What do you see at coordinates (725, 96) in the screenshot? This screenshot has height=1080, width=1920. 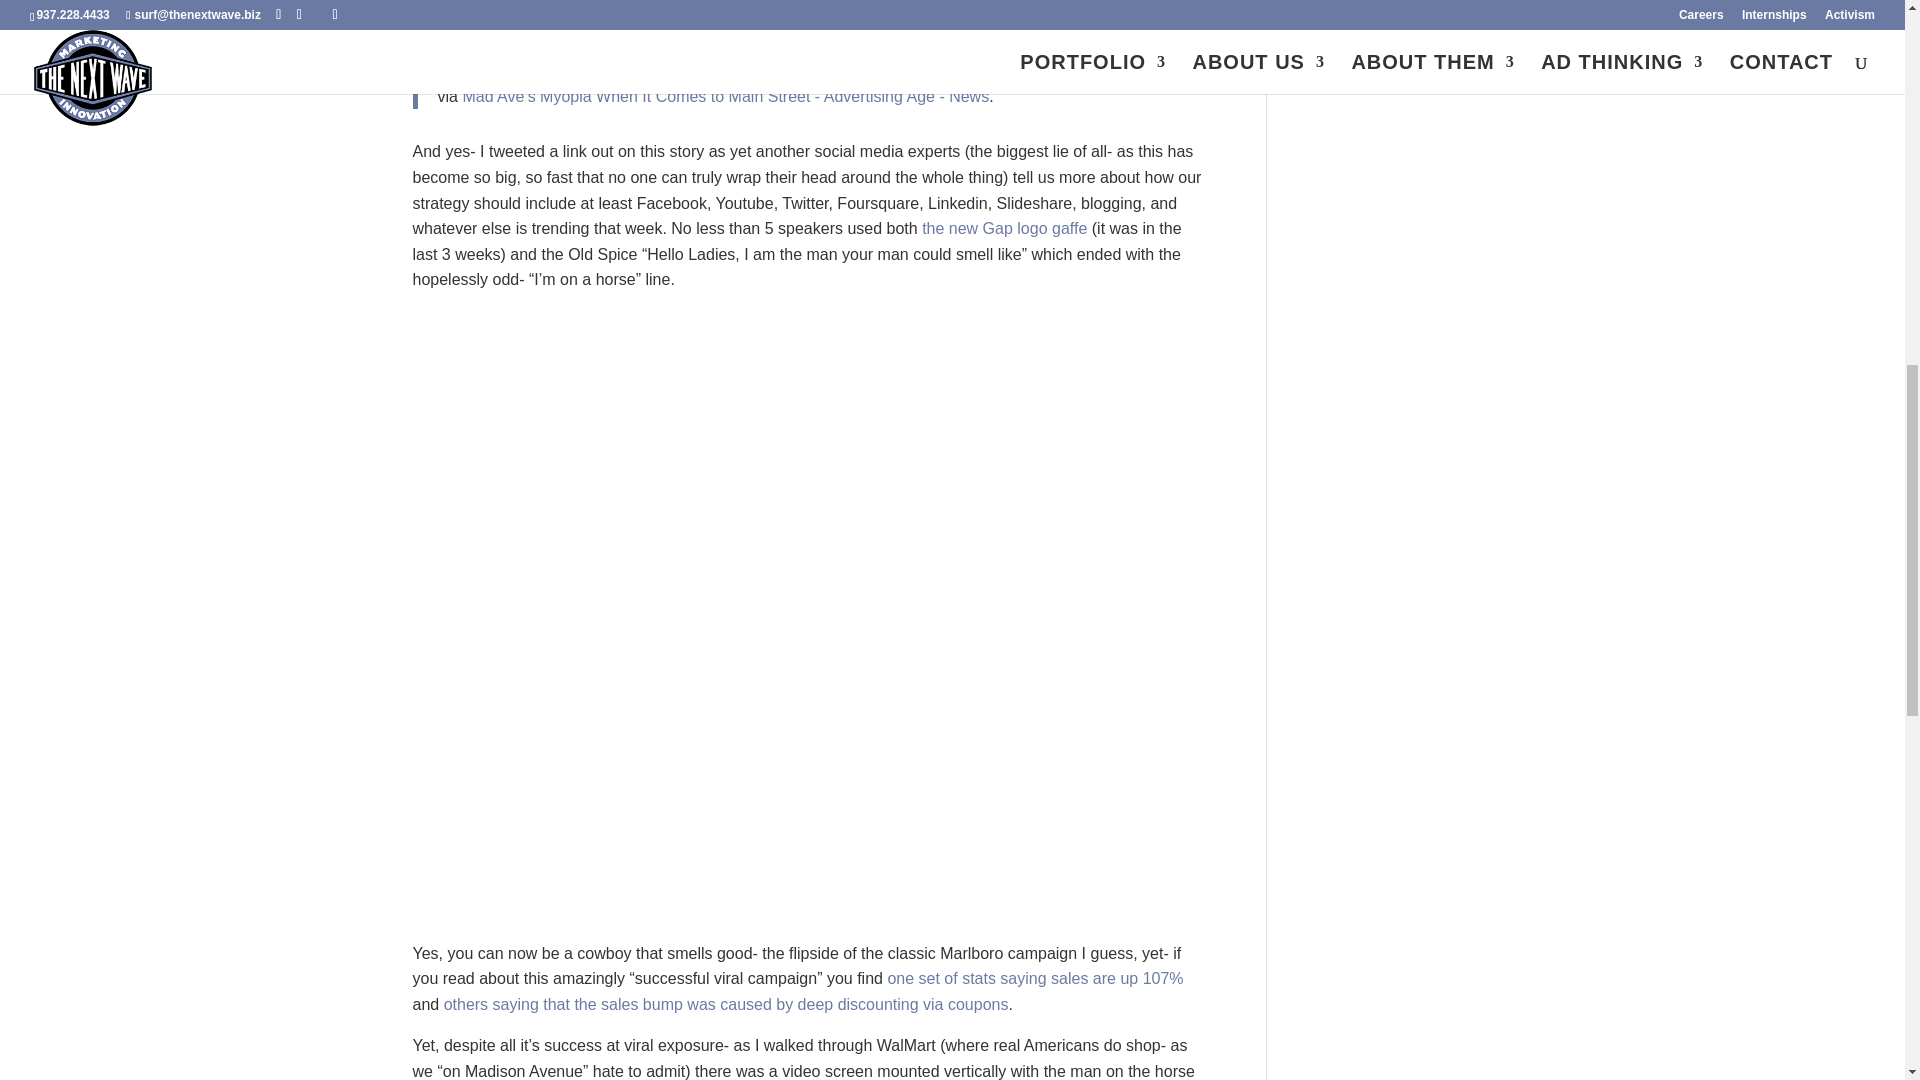 I see `link to Ad age on advertising myopia` at bounding box center [725, 96].